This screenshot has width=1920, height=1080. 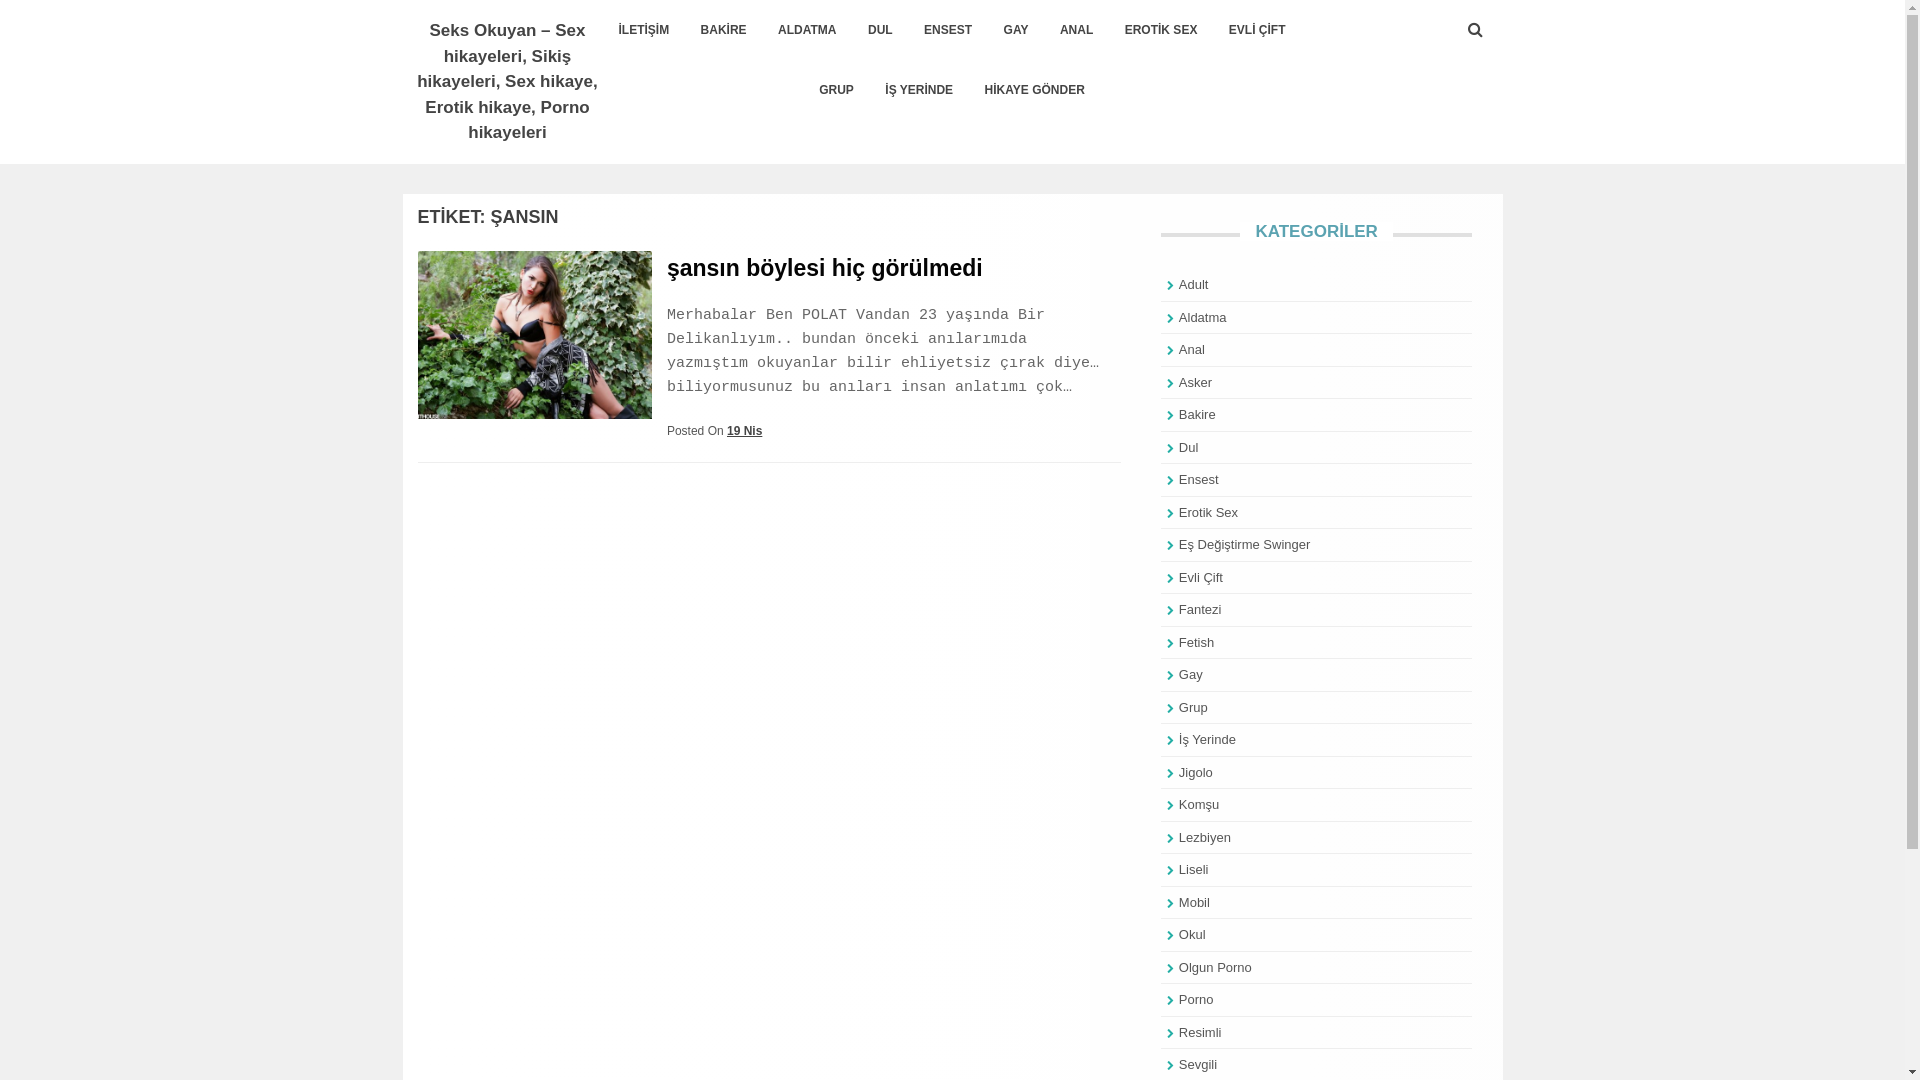 I want to click on BAKIRE, so click(x=724, y=30).